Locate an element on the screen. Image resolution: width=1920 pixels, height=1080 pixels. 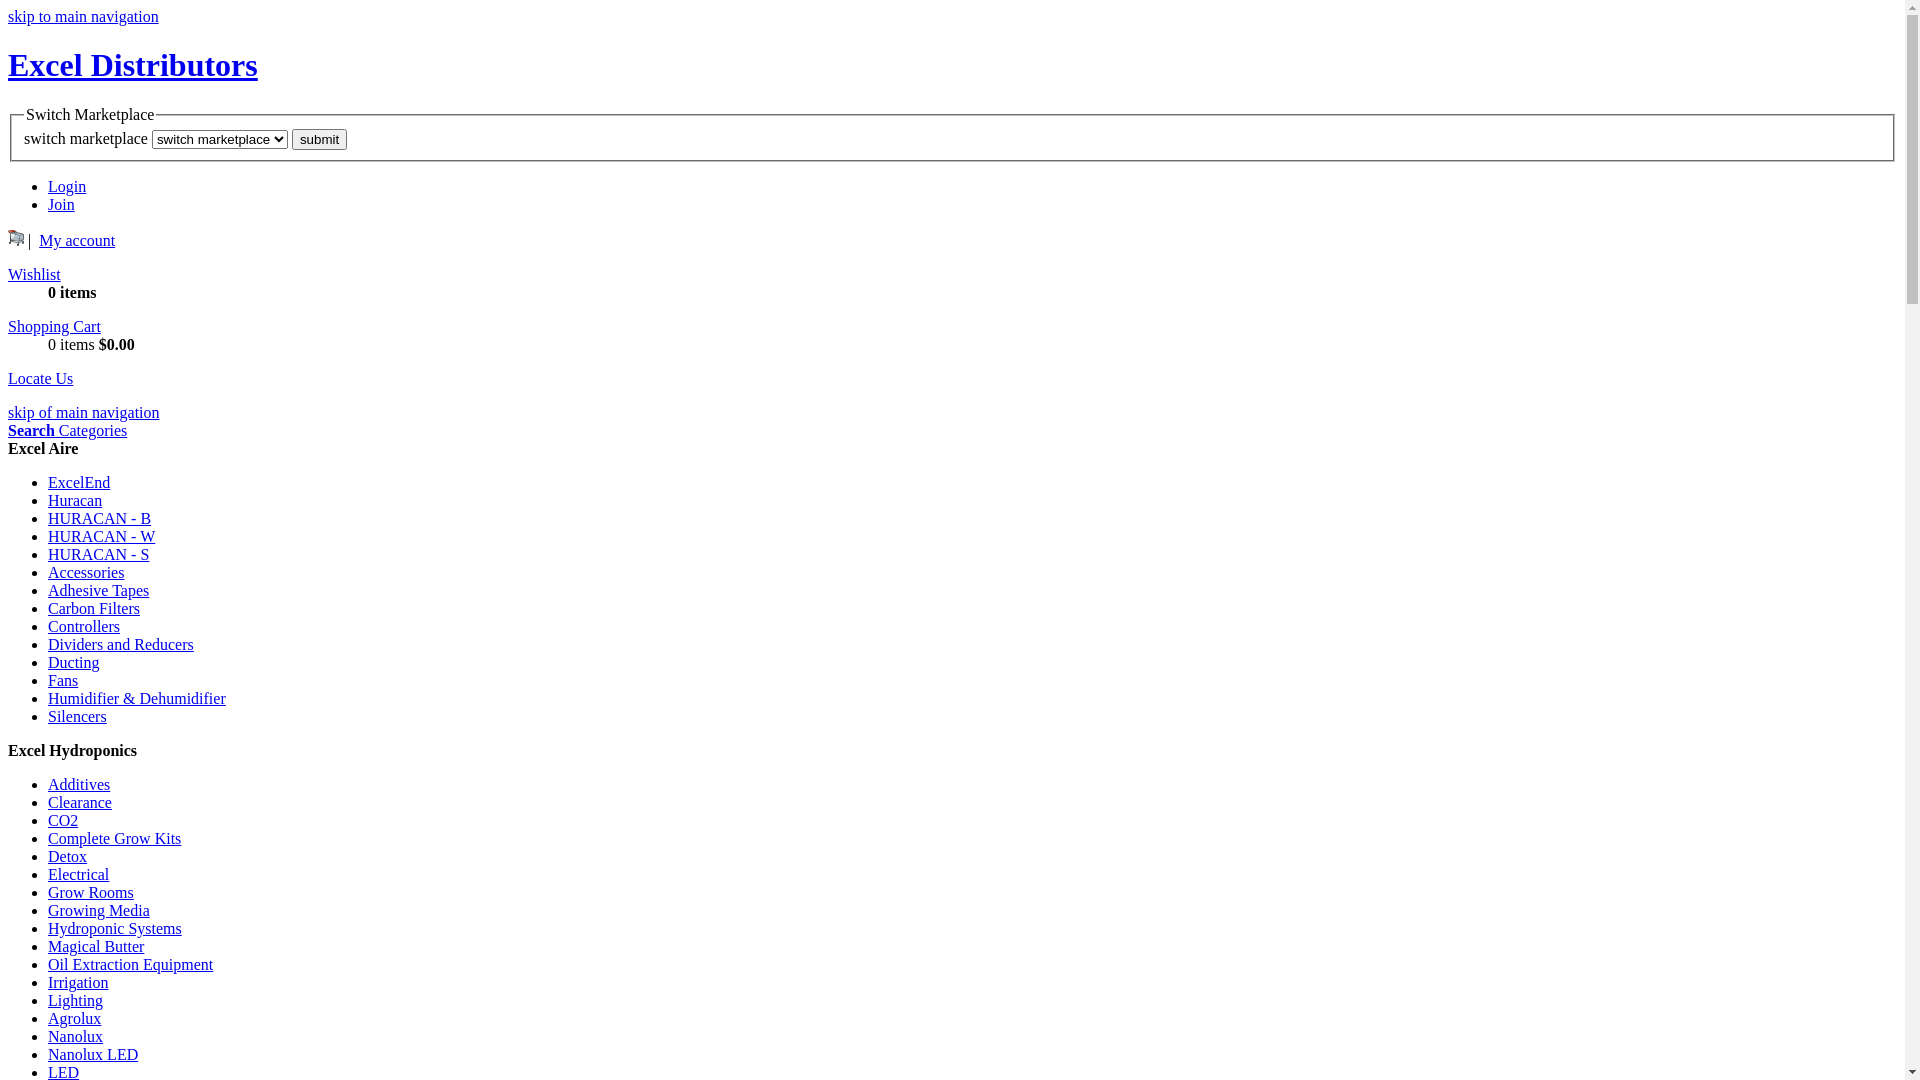
Lighting is located at coordinates (76, 1000).